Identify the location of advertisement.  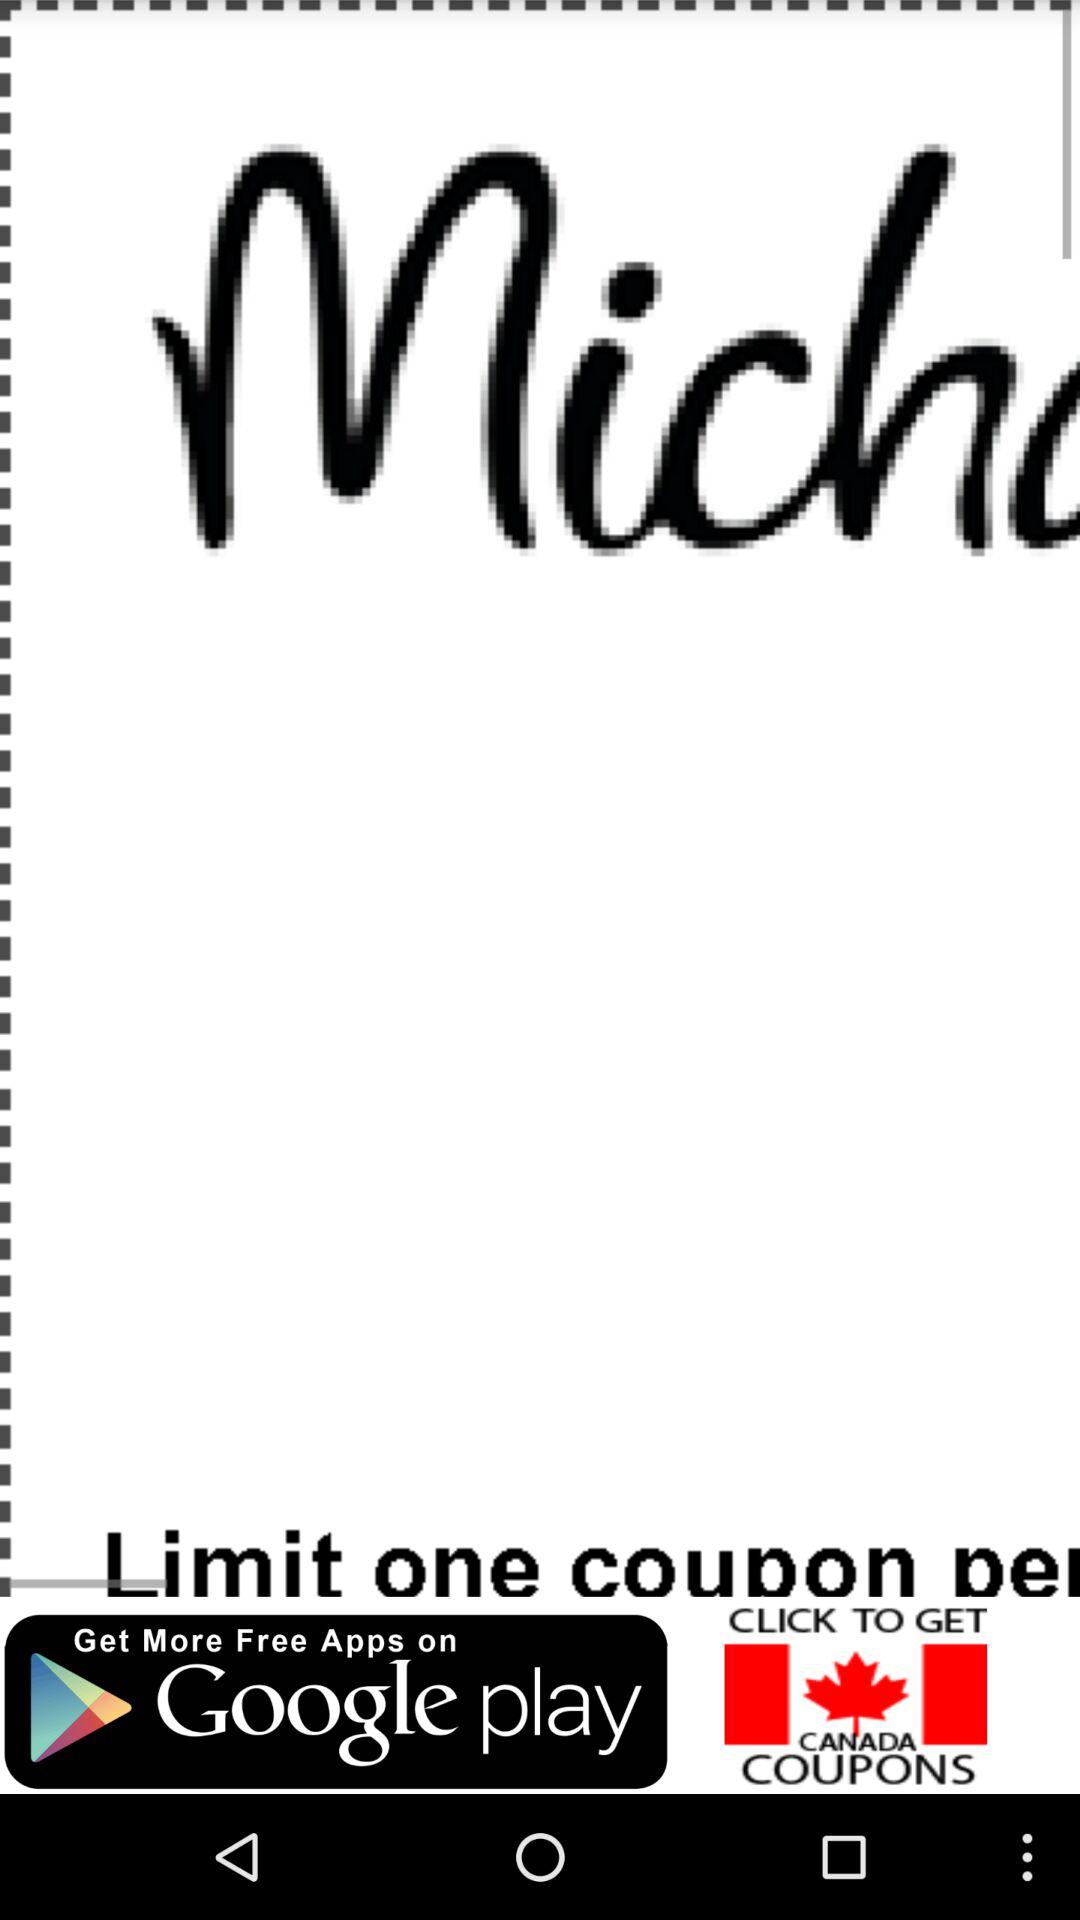
(336, 1702).